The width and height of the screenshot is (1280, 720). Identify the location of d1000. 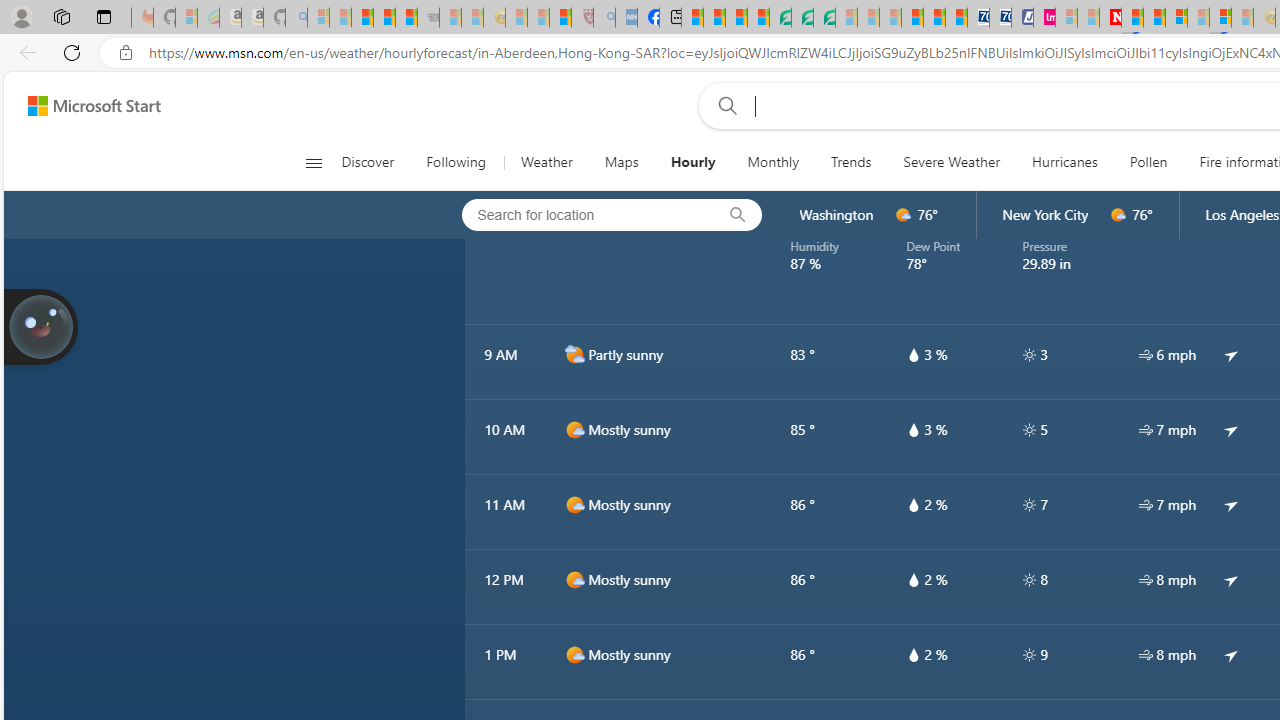
(574, 655).